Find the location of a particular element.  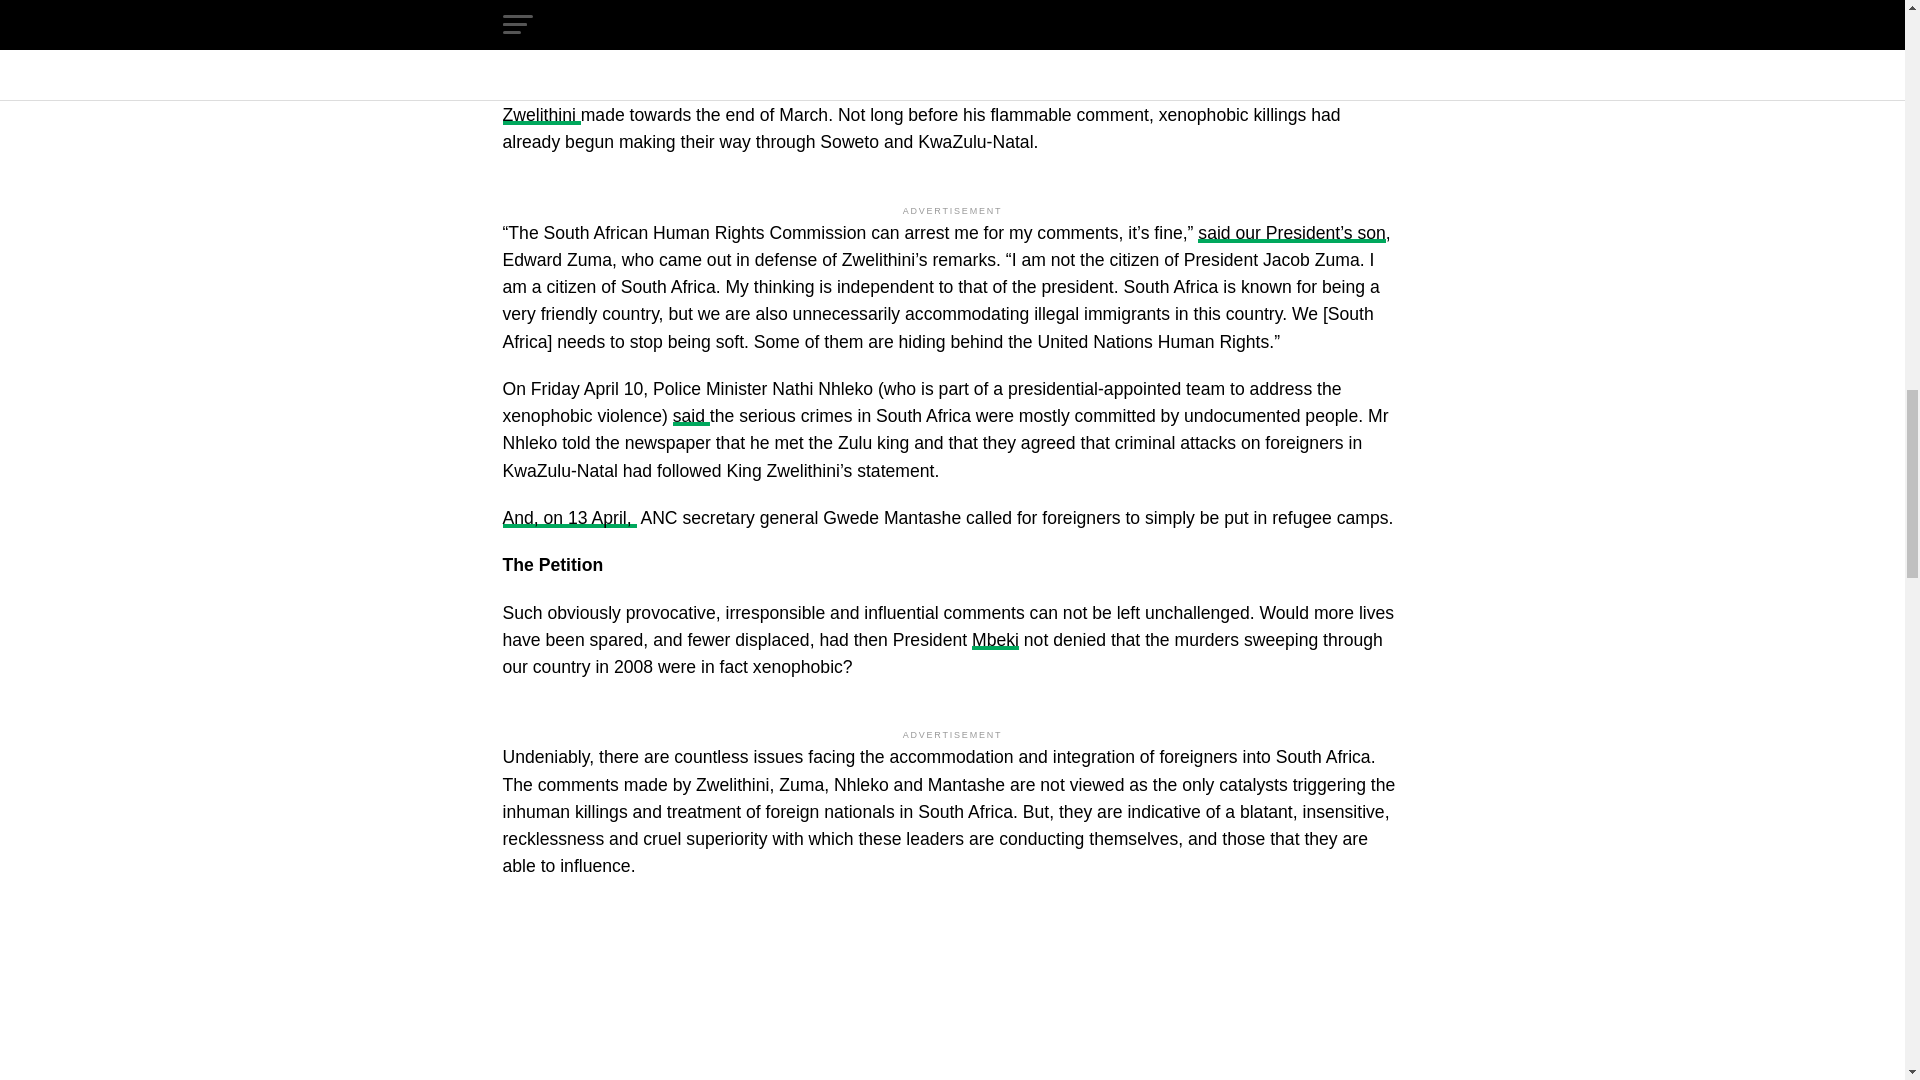

Zulu King Goodwill Zwelithini is located at coordinates (916, 101).